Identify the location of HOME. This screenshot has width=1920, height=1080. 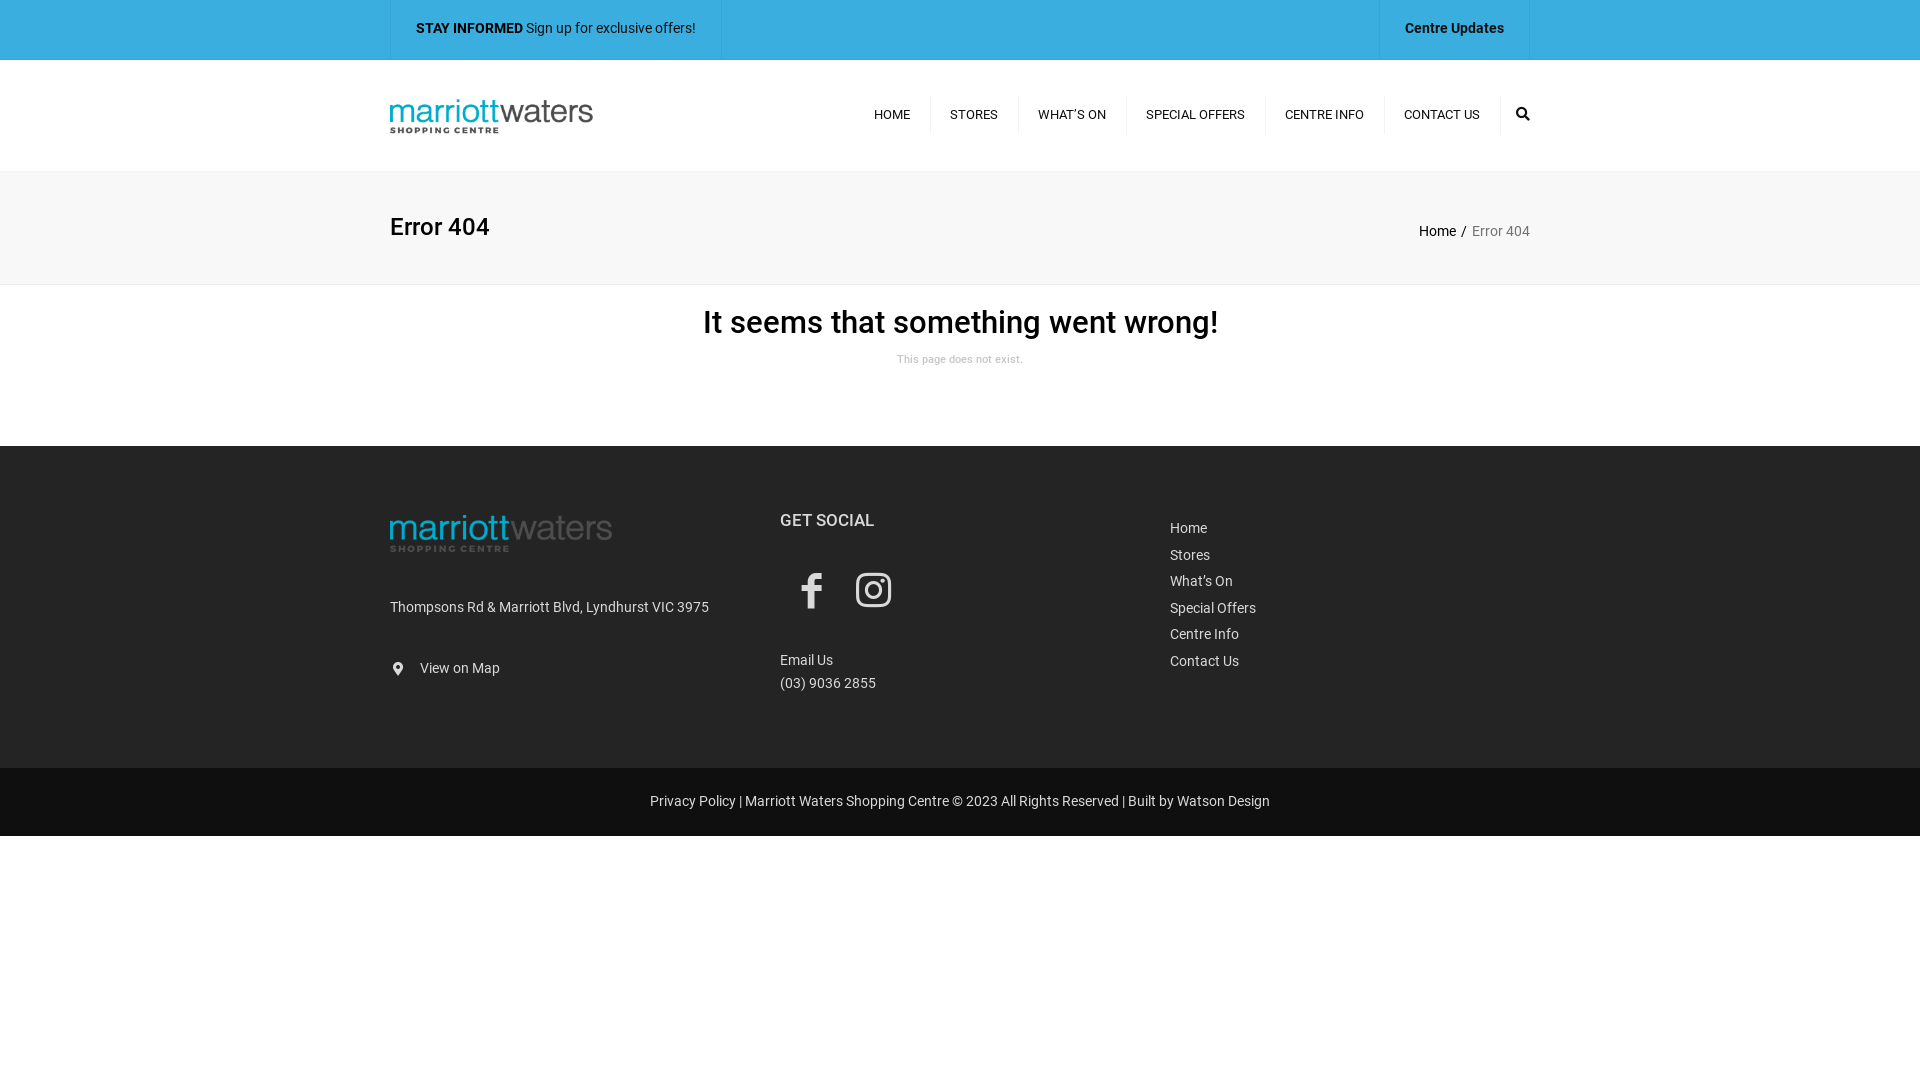
(892, 115).